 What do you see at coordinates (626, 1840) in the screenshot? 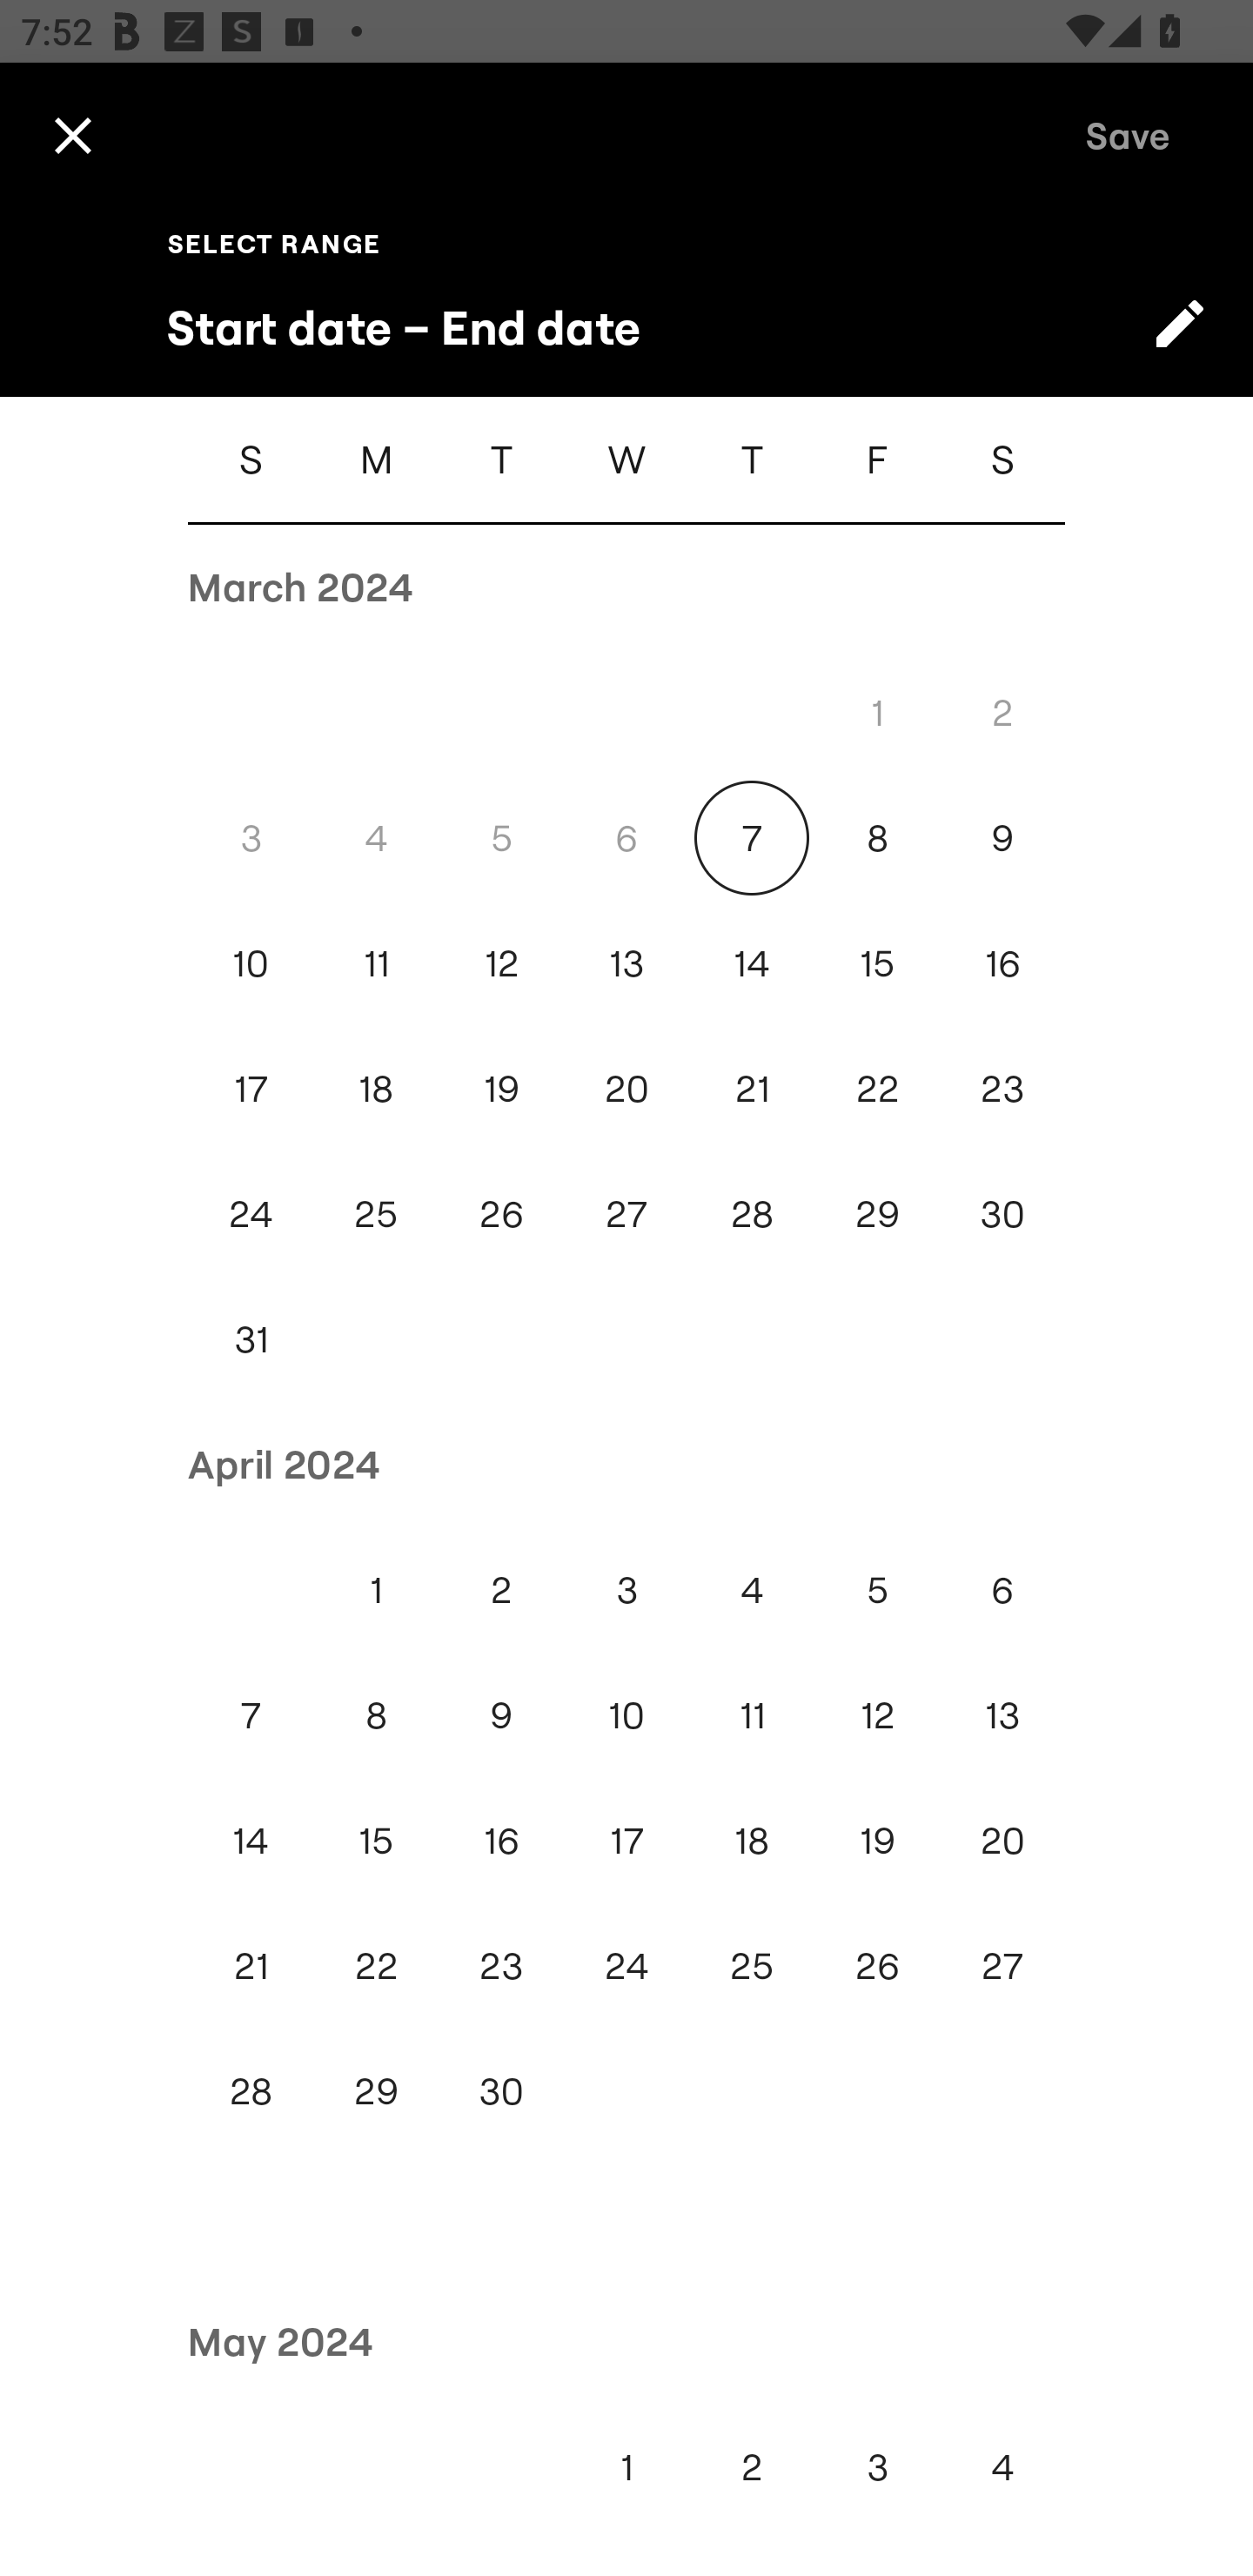
I see `17 Wed, Apr 17` at bounding box center [626, 1840].